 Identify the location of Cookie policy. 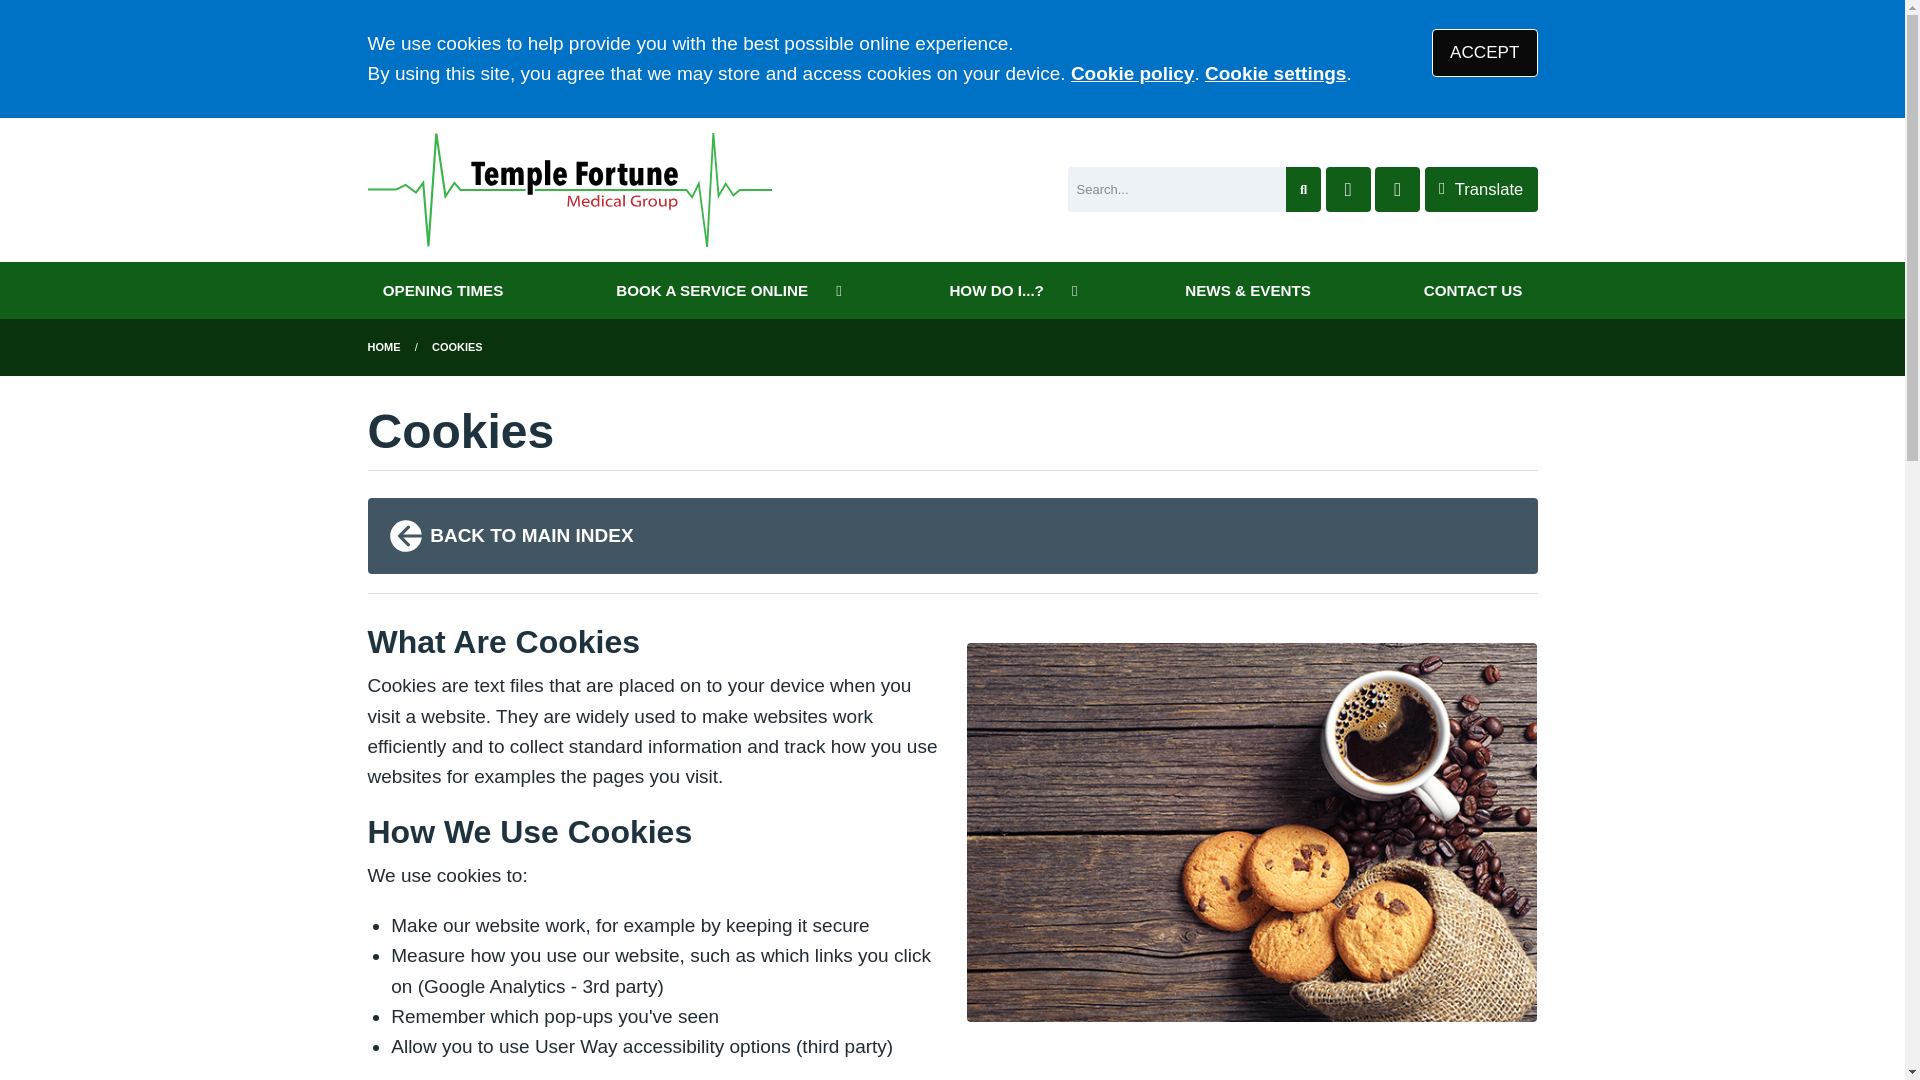
(1132, 73).